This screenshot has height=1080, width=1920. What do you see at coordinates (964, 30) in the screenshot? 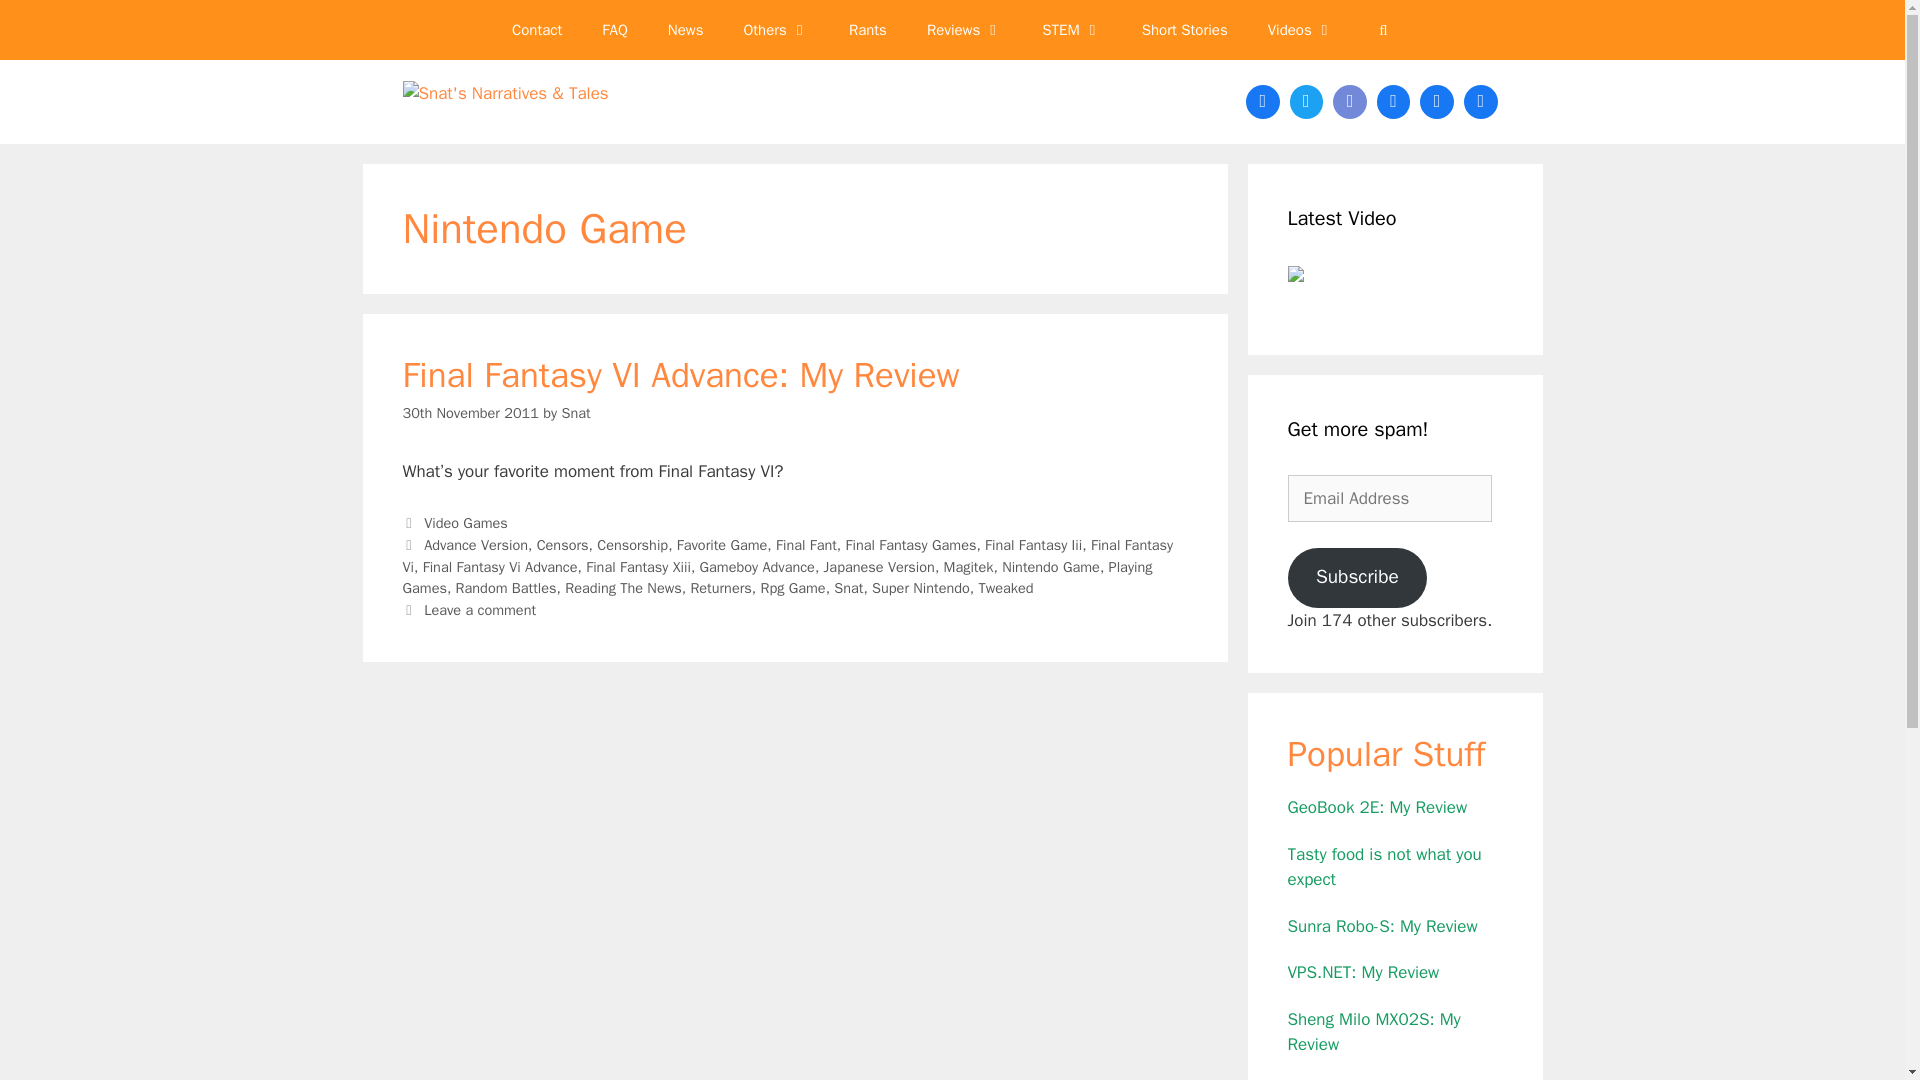
I see `Reviews` at bounding box center [964, 30].